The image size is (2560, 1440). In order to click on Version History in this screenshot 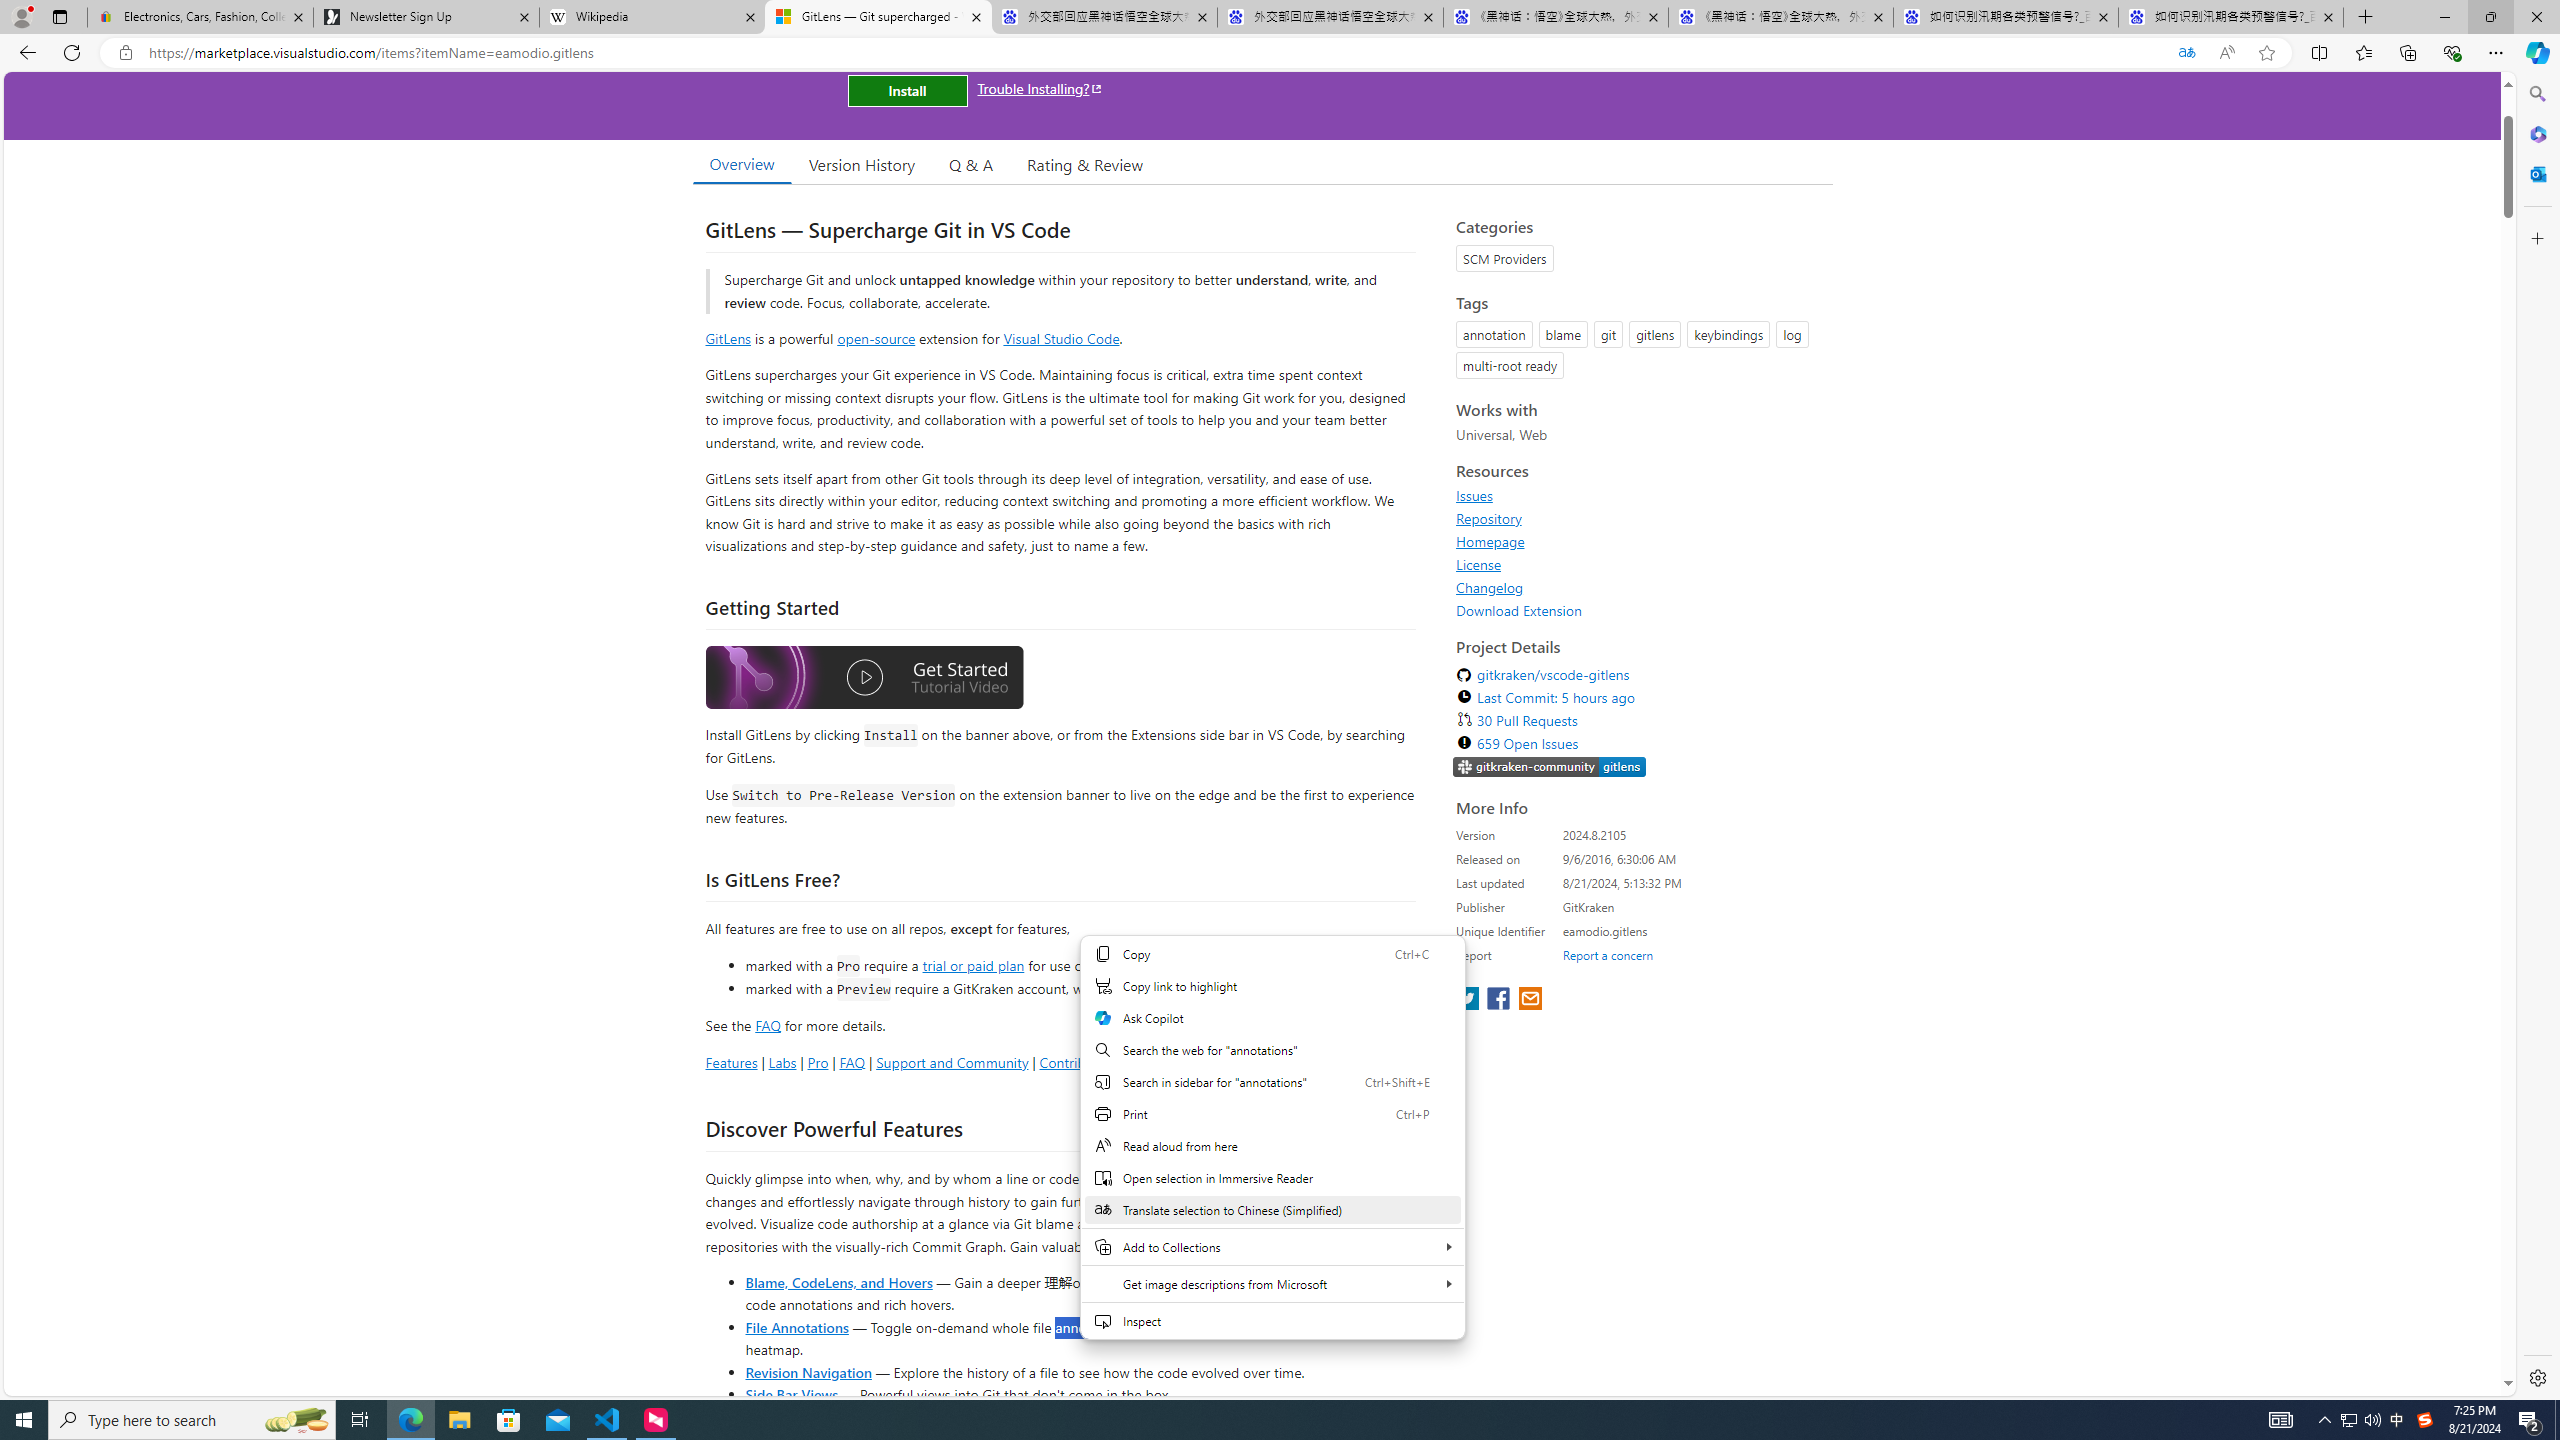, I will do `click(861, 164)`.